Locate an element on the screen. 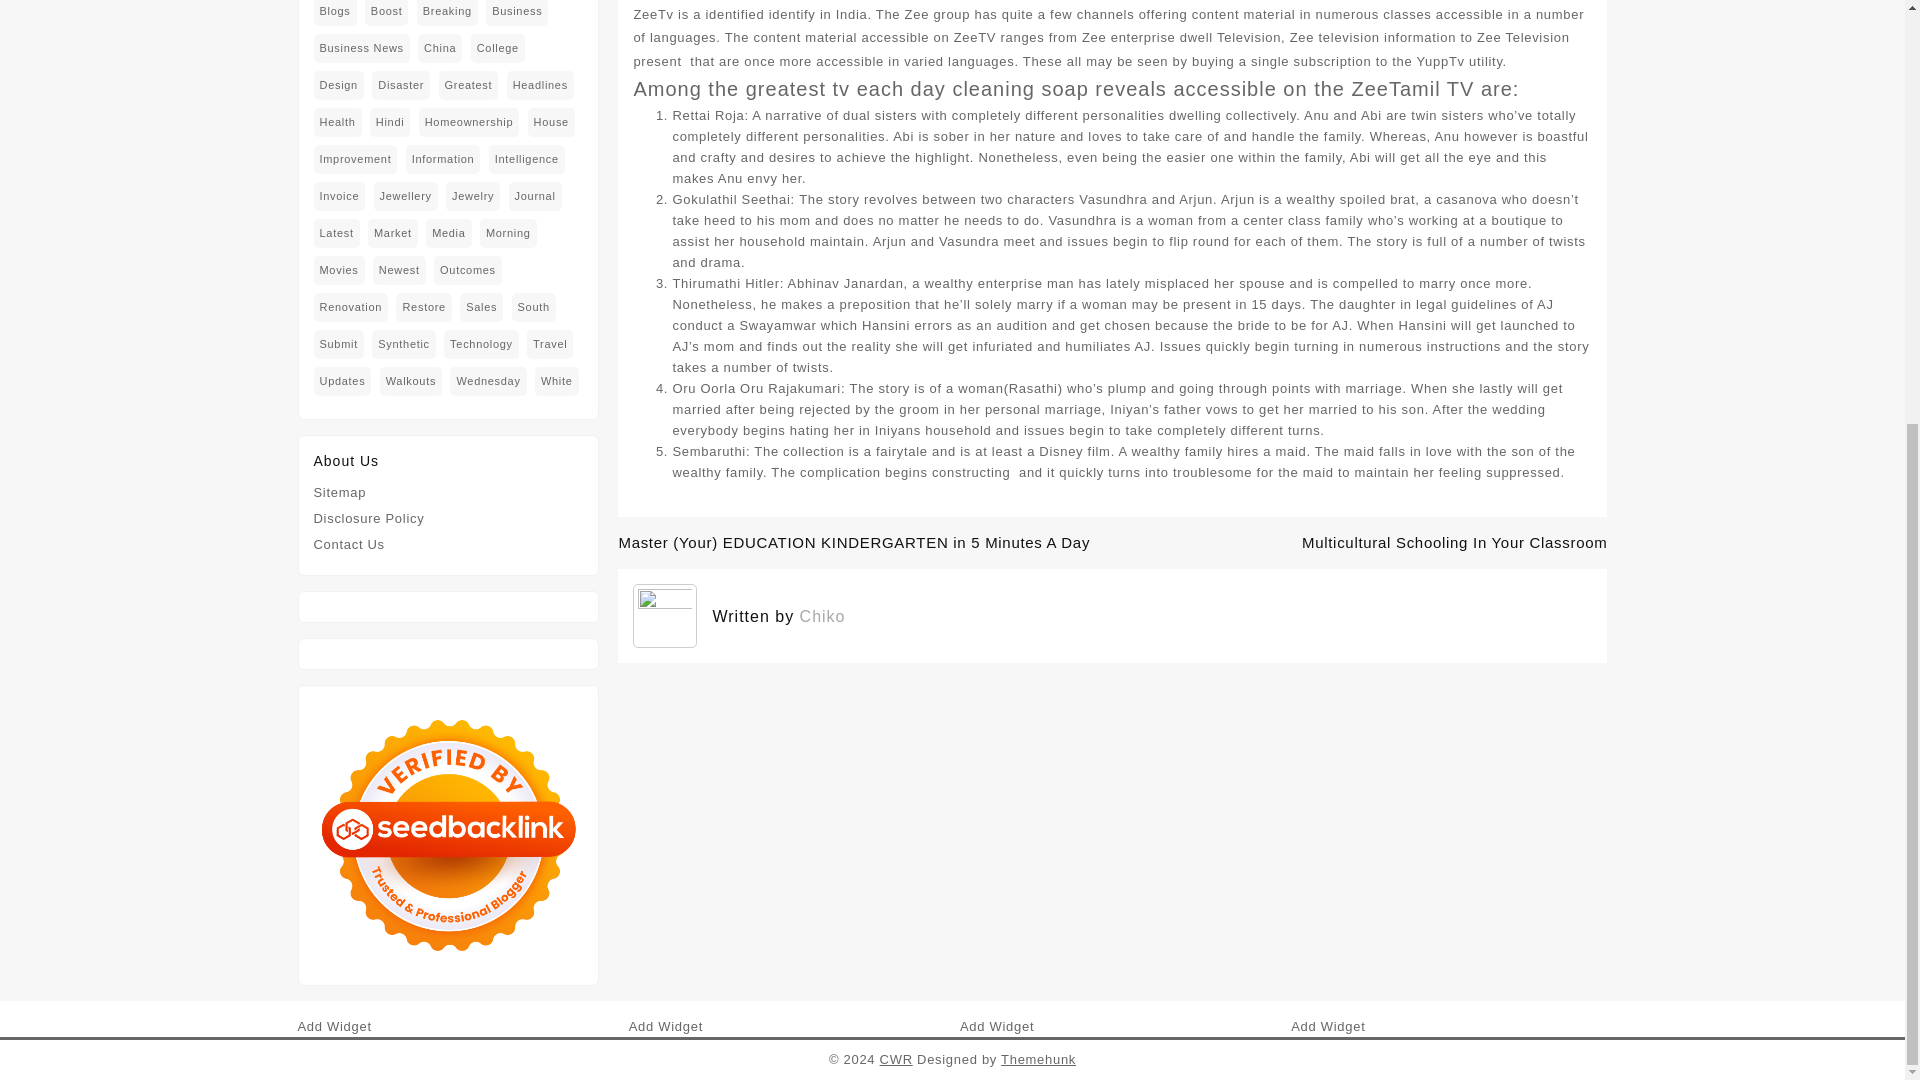 The width and height of the screenshot is (1920, 1080). Hindi is located at coordinates (390, 122).